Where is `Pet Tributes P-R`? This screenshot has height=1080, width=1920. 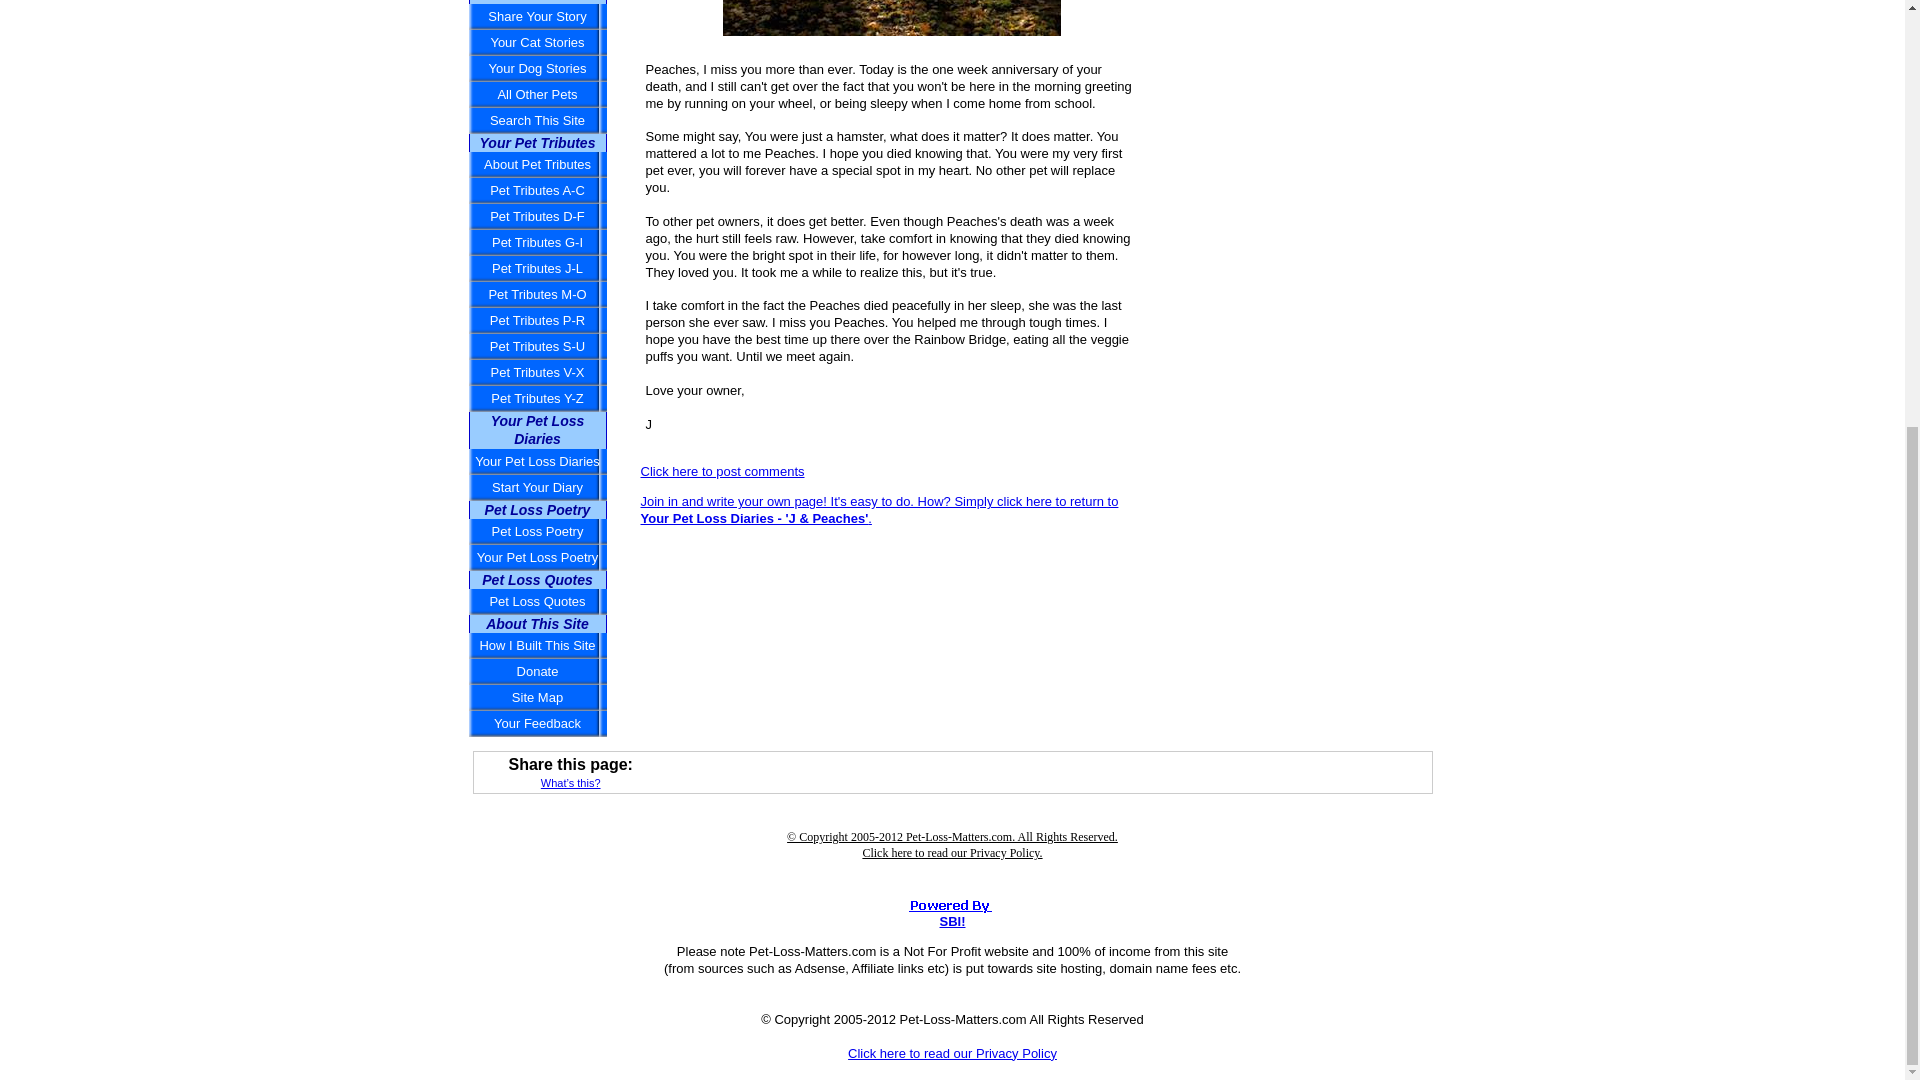 Pet Tributes P-R is located at coordinates (537, 320).